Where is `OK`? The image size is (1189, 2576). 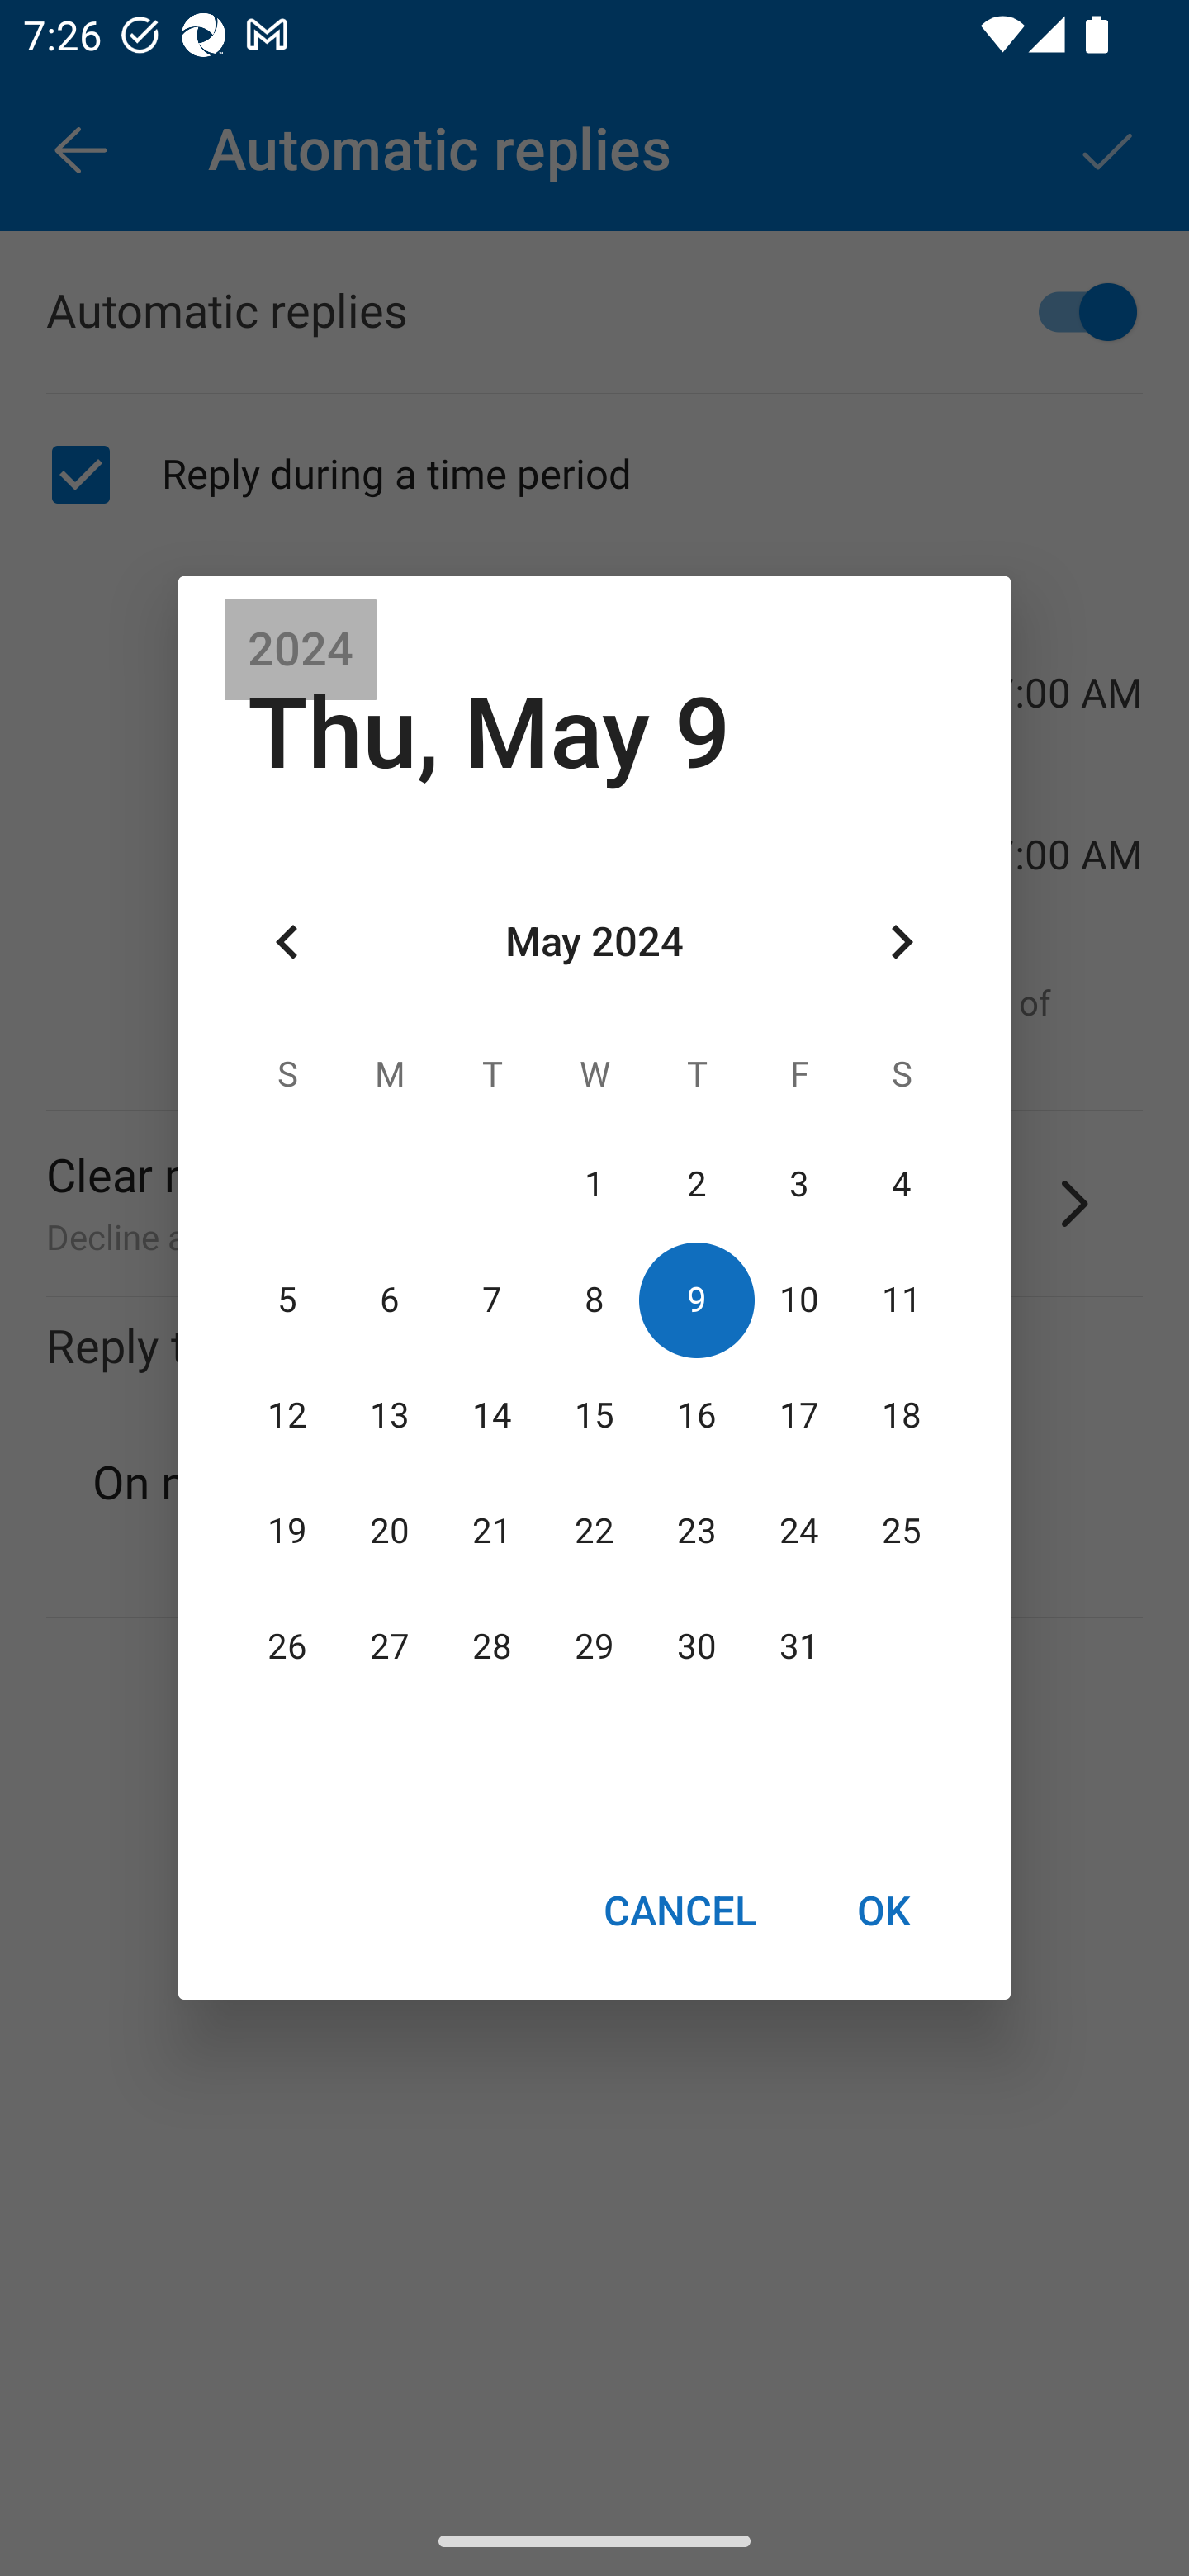 OK is located at coordinates (883, 1910).